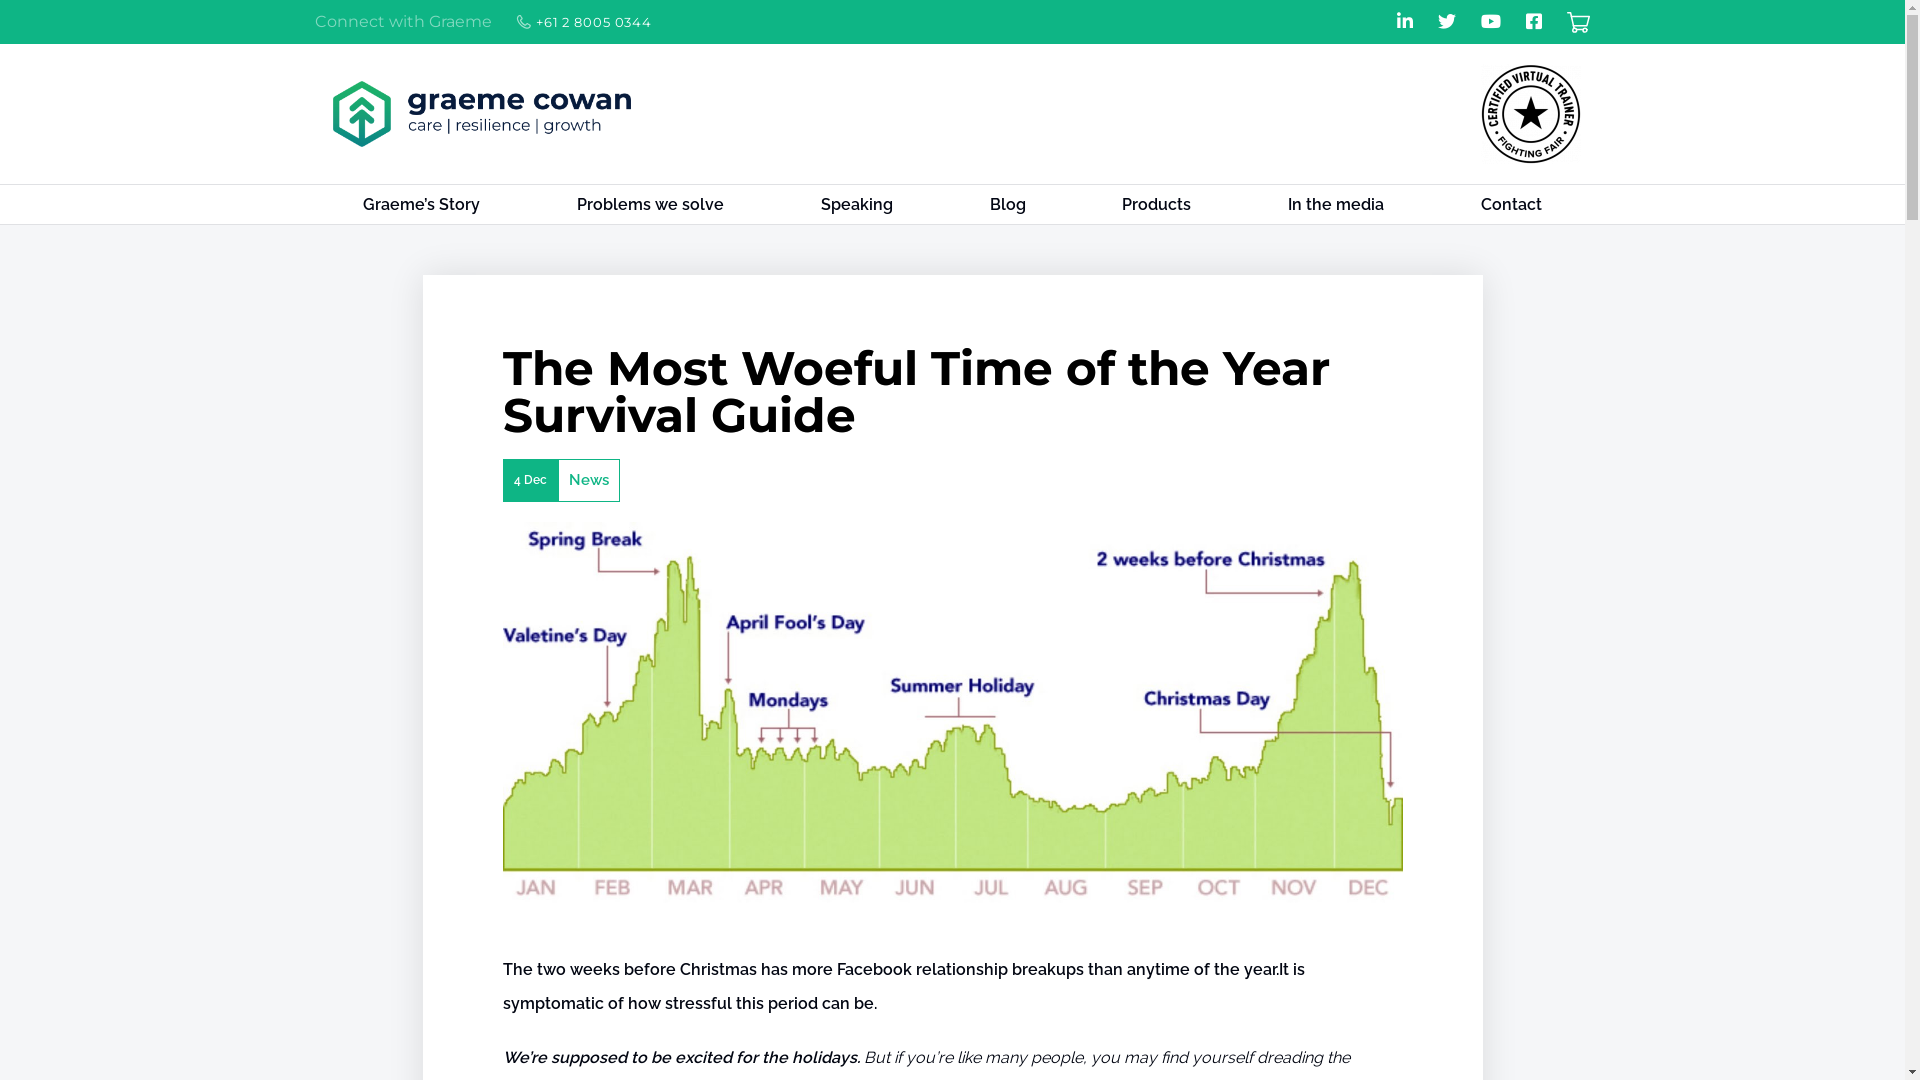 The width and height of the screenshot is (1920, 1080). What do you see at coordinates (856, 204) in the screenshot?
I see `Speaking` at bounding box center [856, 204].